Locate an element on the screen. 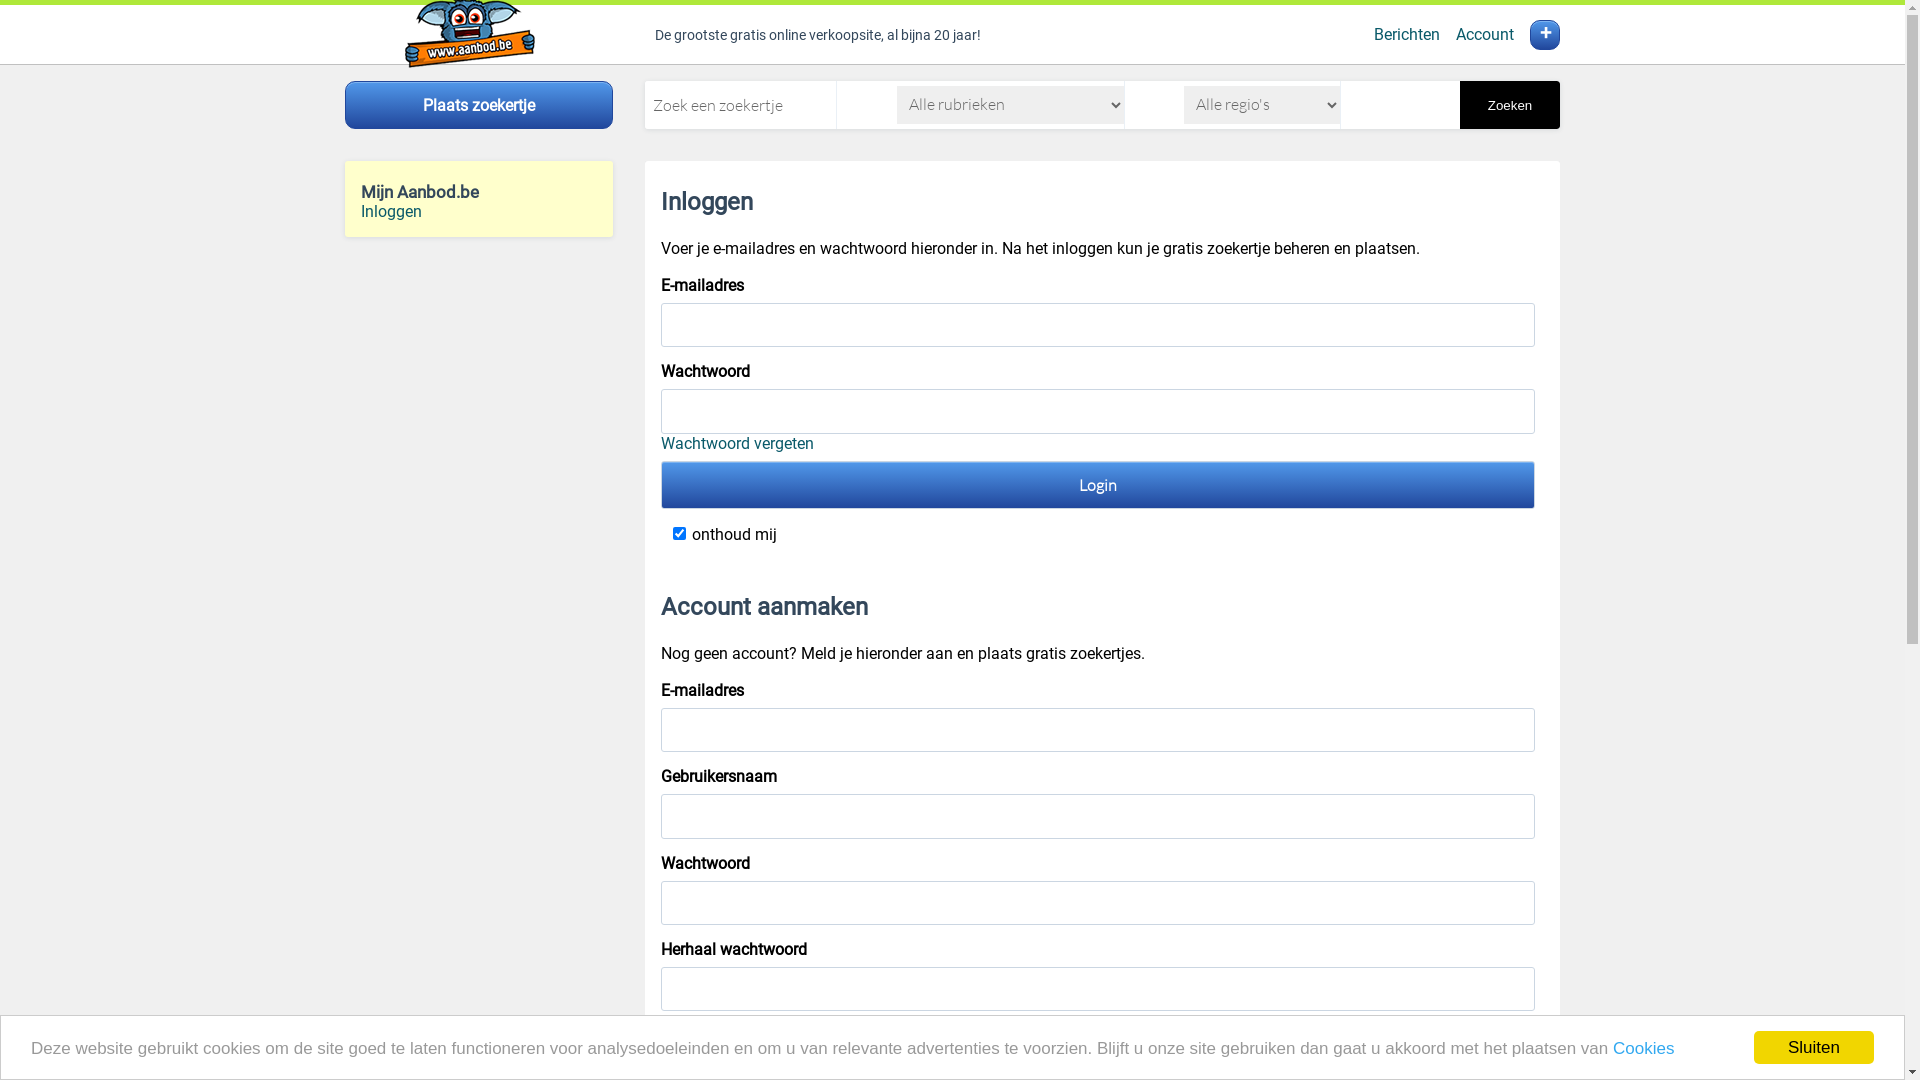 The width and height of the screenshot is (1920, 1080). Login is located at coordinates (1098, 484).